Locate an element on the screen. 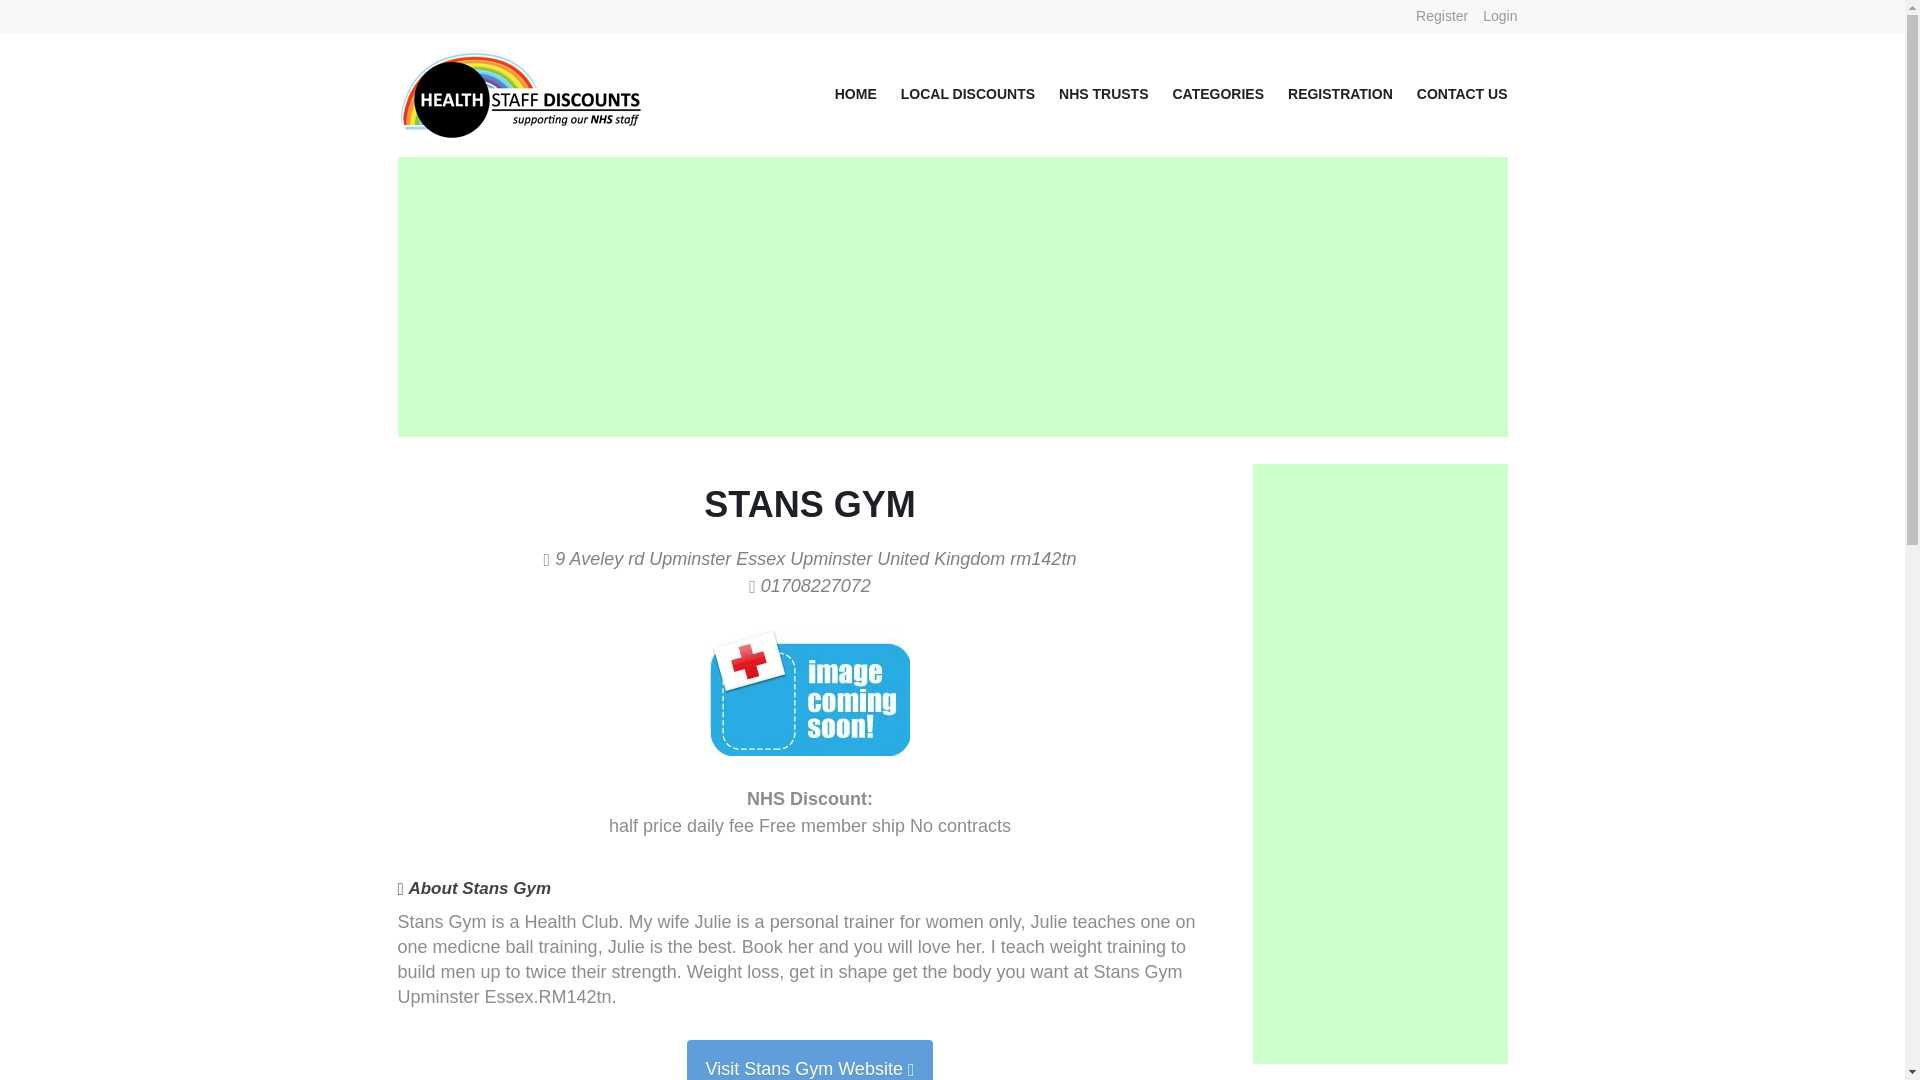 The width and height of the screenshot is (1920, 1080). CONTACT US is located at coordinates (1450, 94).